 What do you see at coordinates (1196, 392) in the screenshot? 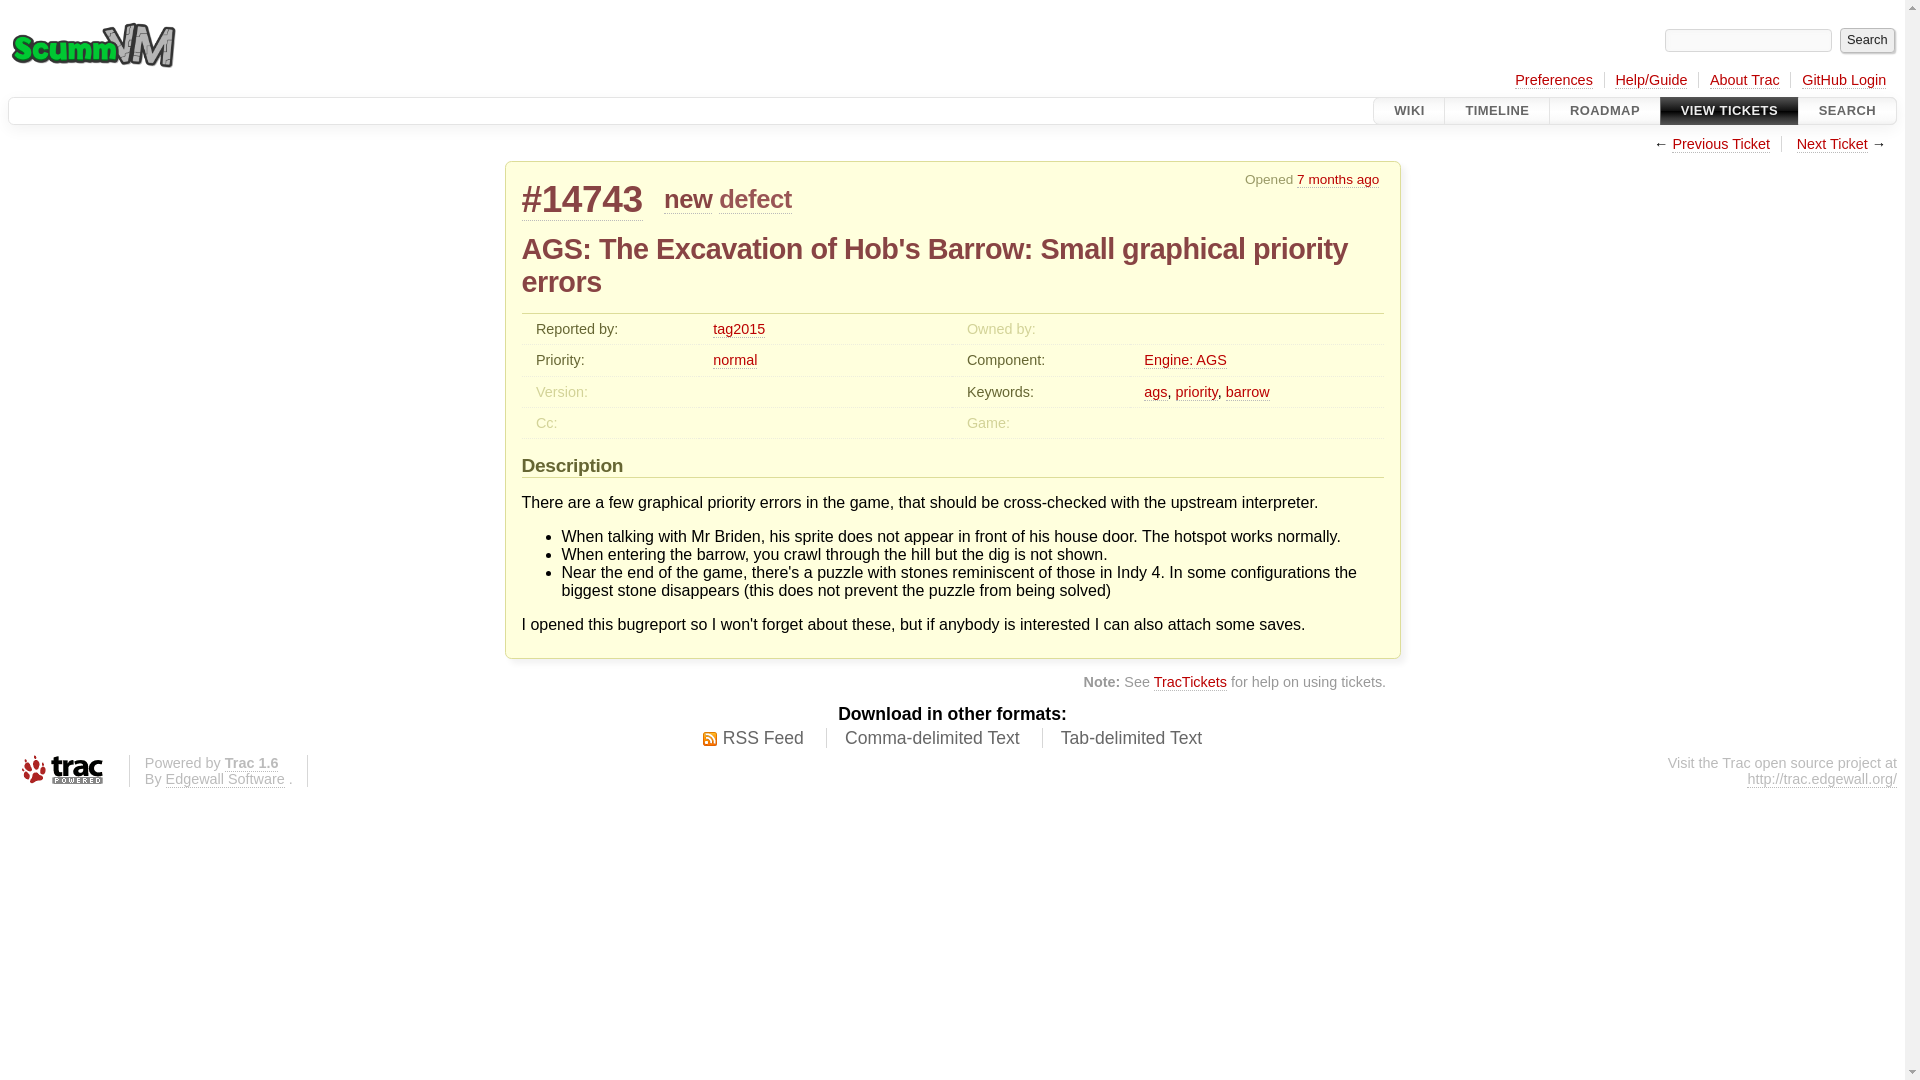
I see `priority` at bounding box center [1196, 392].